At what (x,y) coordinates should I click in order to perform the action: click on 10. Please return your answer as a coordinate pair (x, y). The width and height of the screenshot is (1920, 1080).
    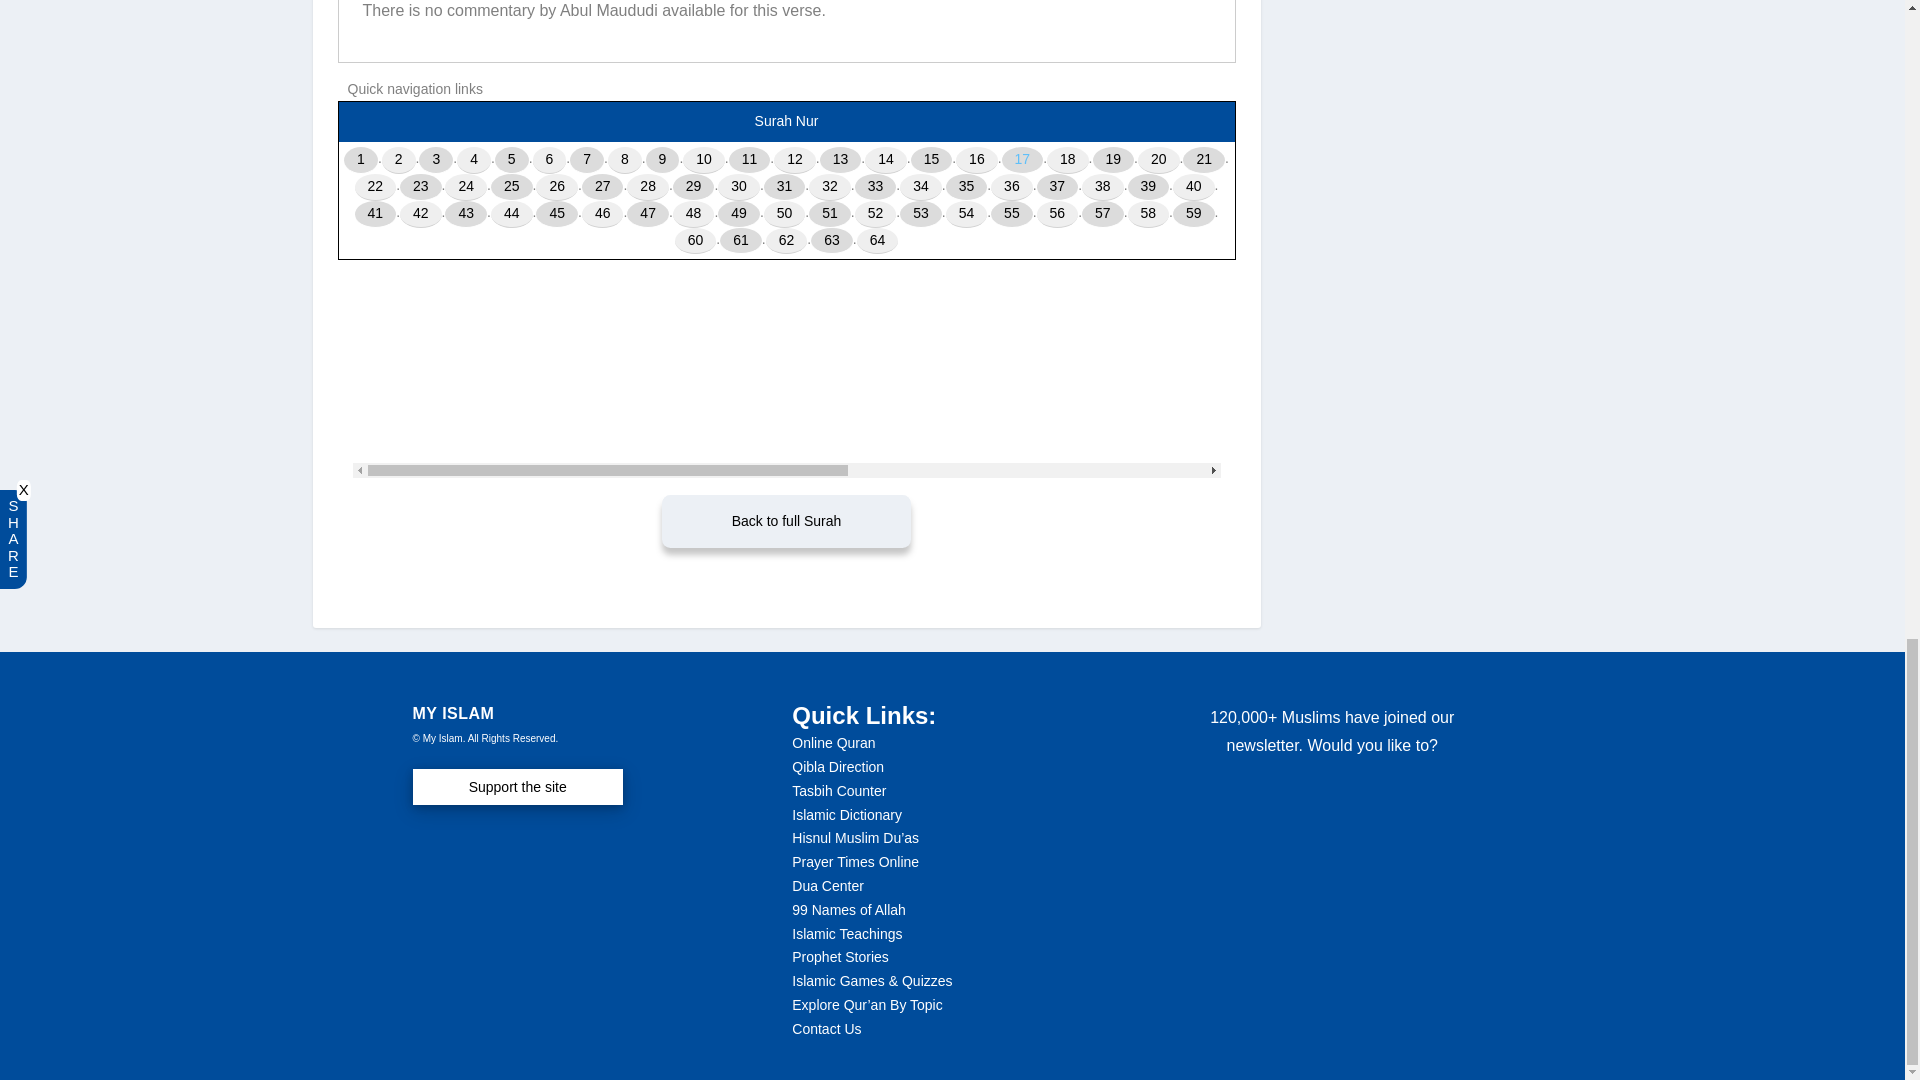
    Looking at the image, I should click on (704, 160).